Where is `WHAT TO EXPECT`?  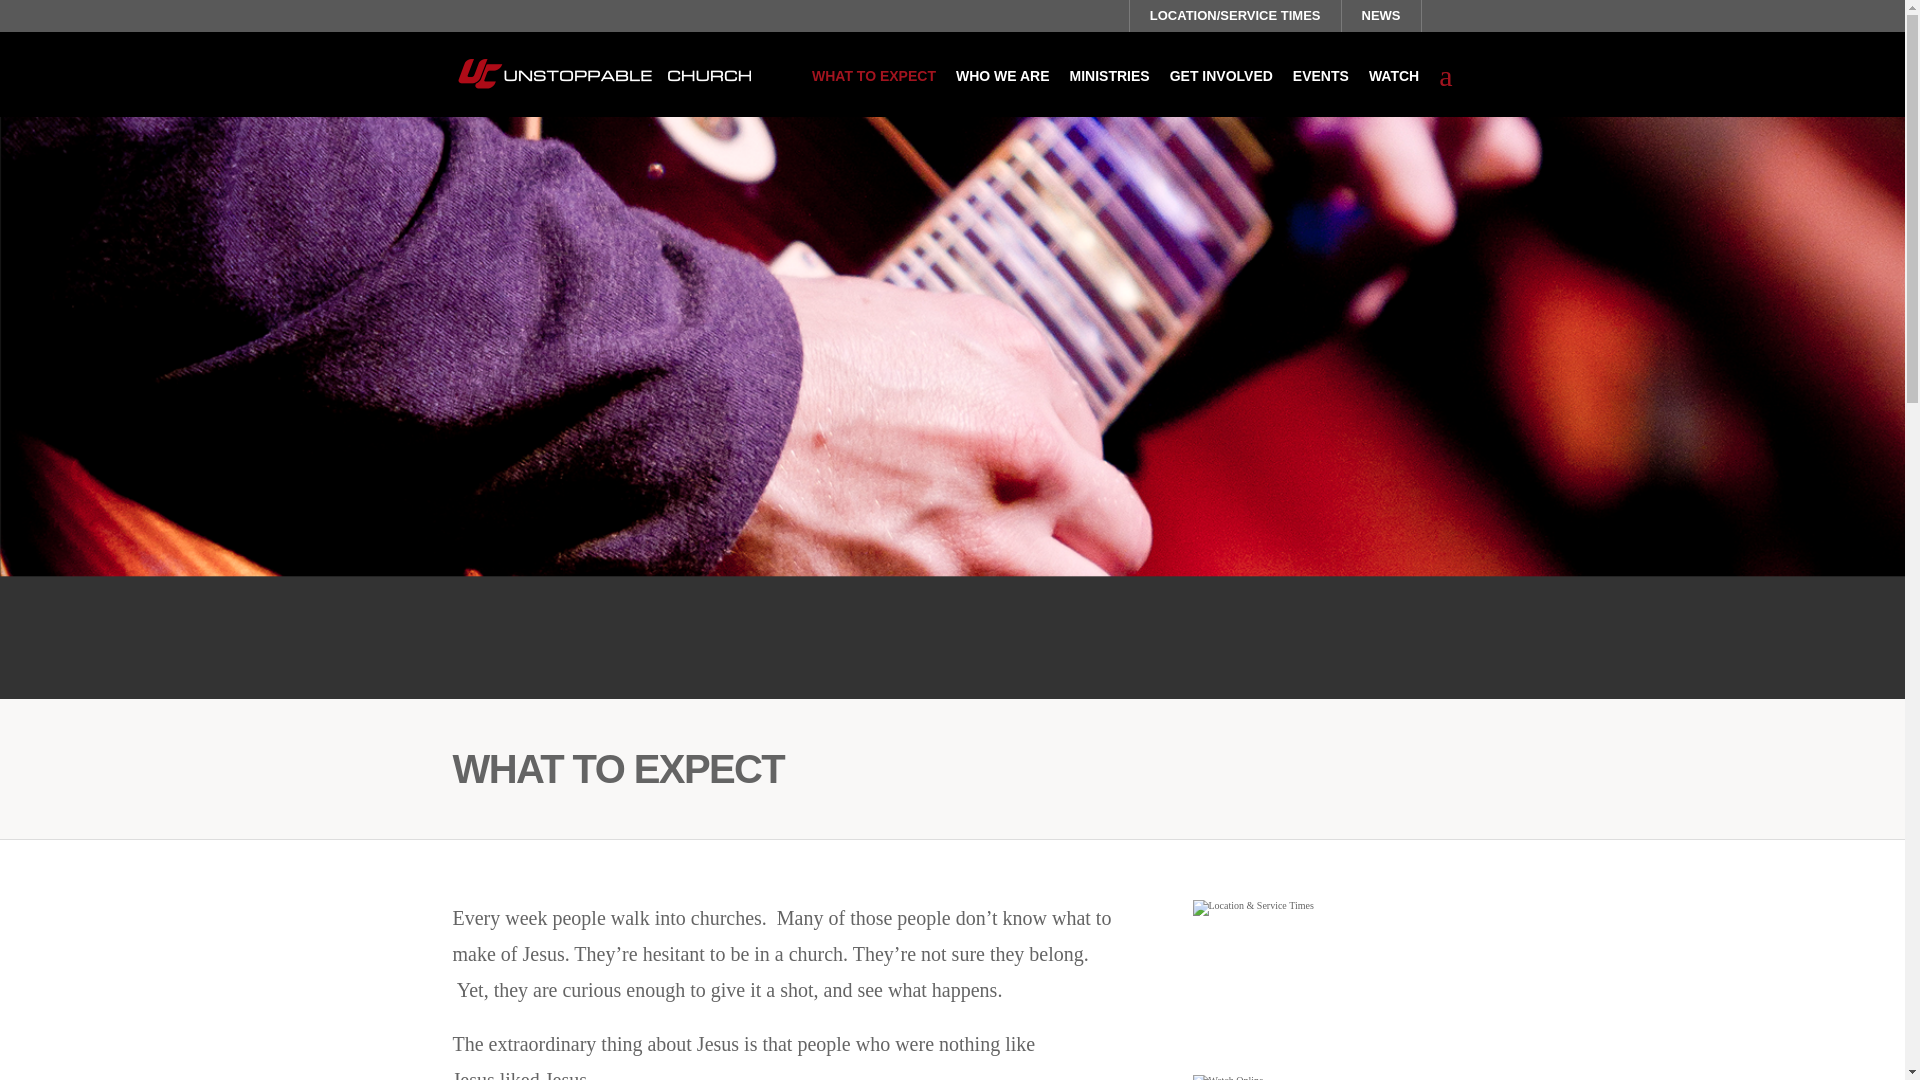 WHAT TO EXPECT is located at coordinates (874, 76).